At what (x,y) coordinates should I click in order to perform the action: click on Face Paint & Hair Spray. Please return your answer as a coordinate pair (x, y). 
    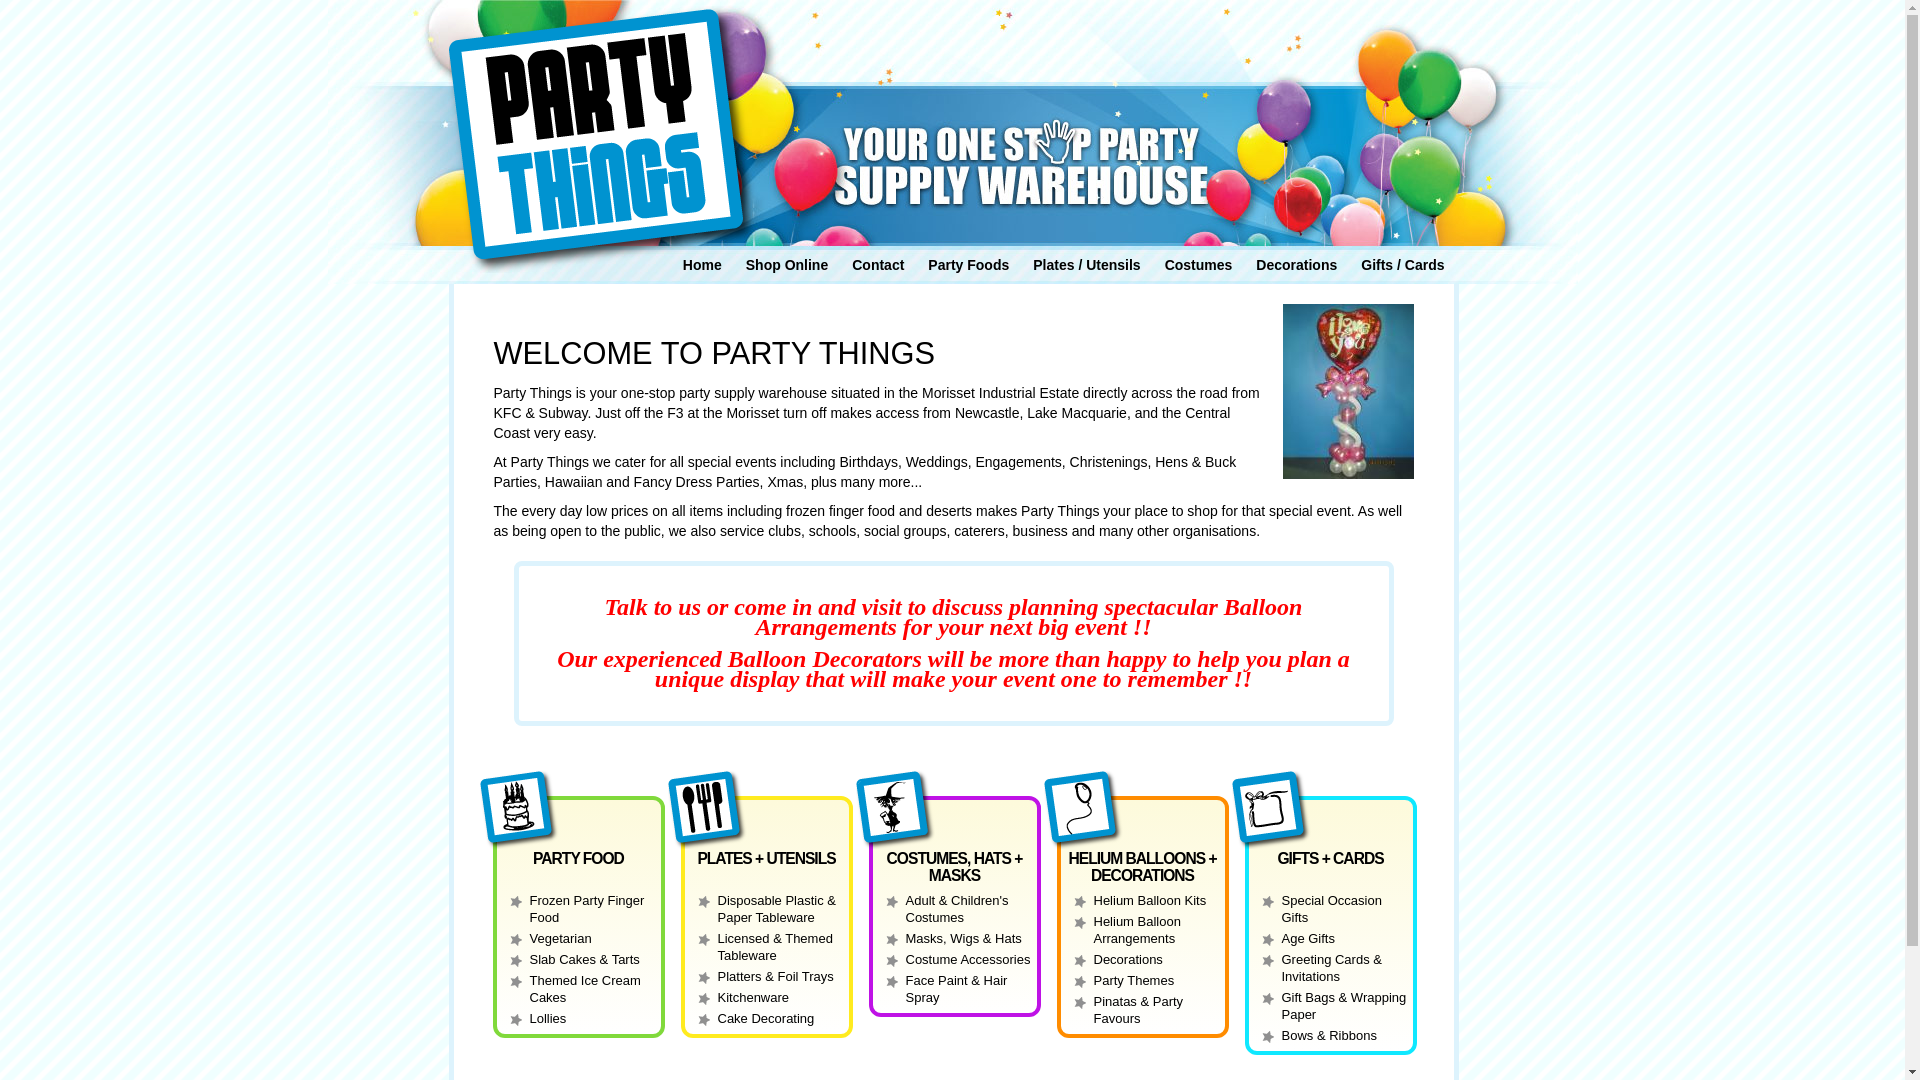
    Looking at the image, I should click on (957, 989).